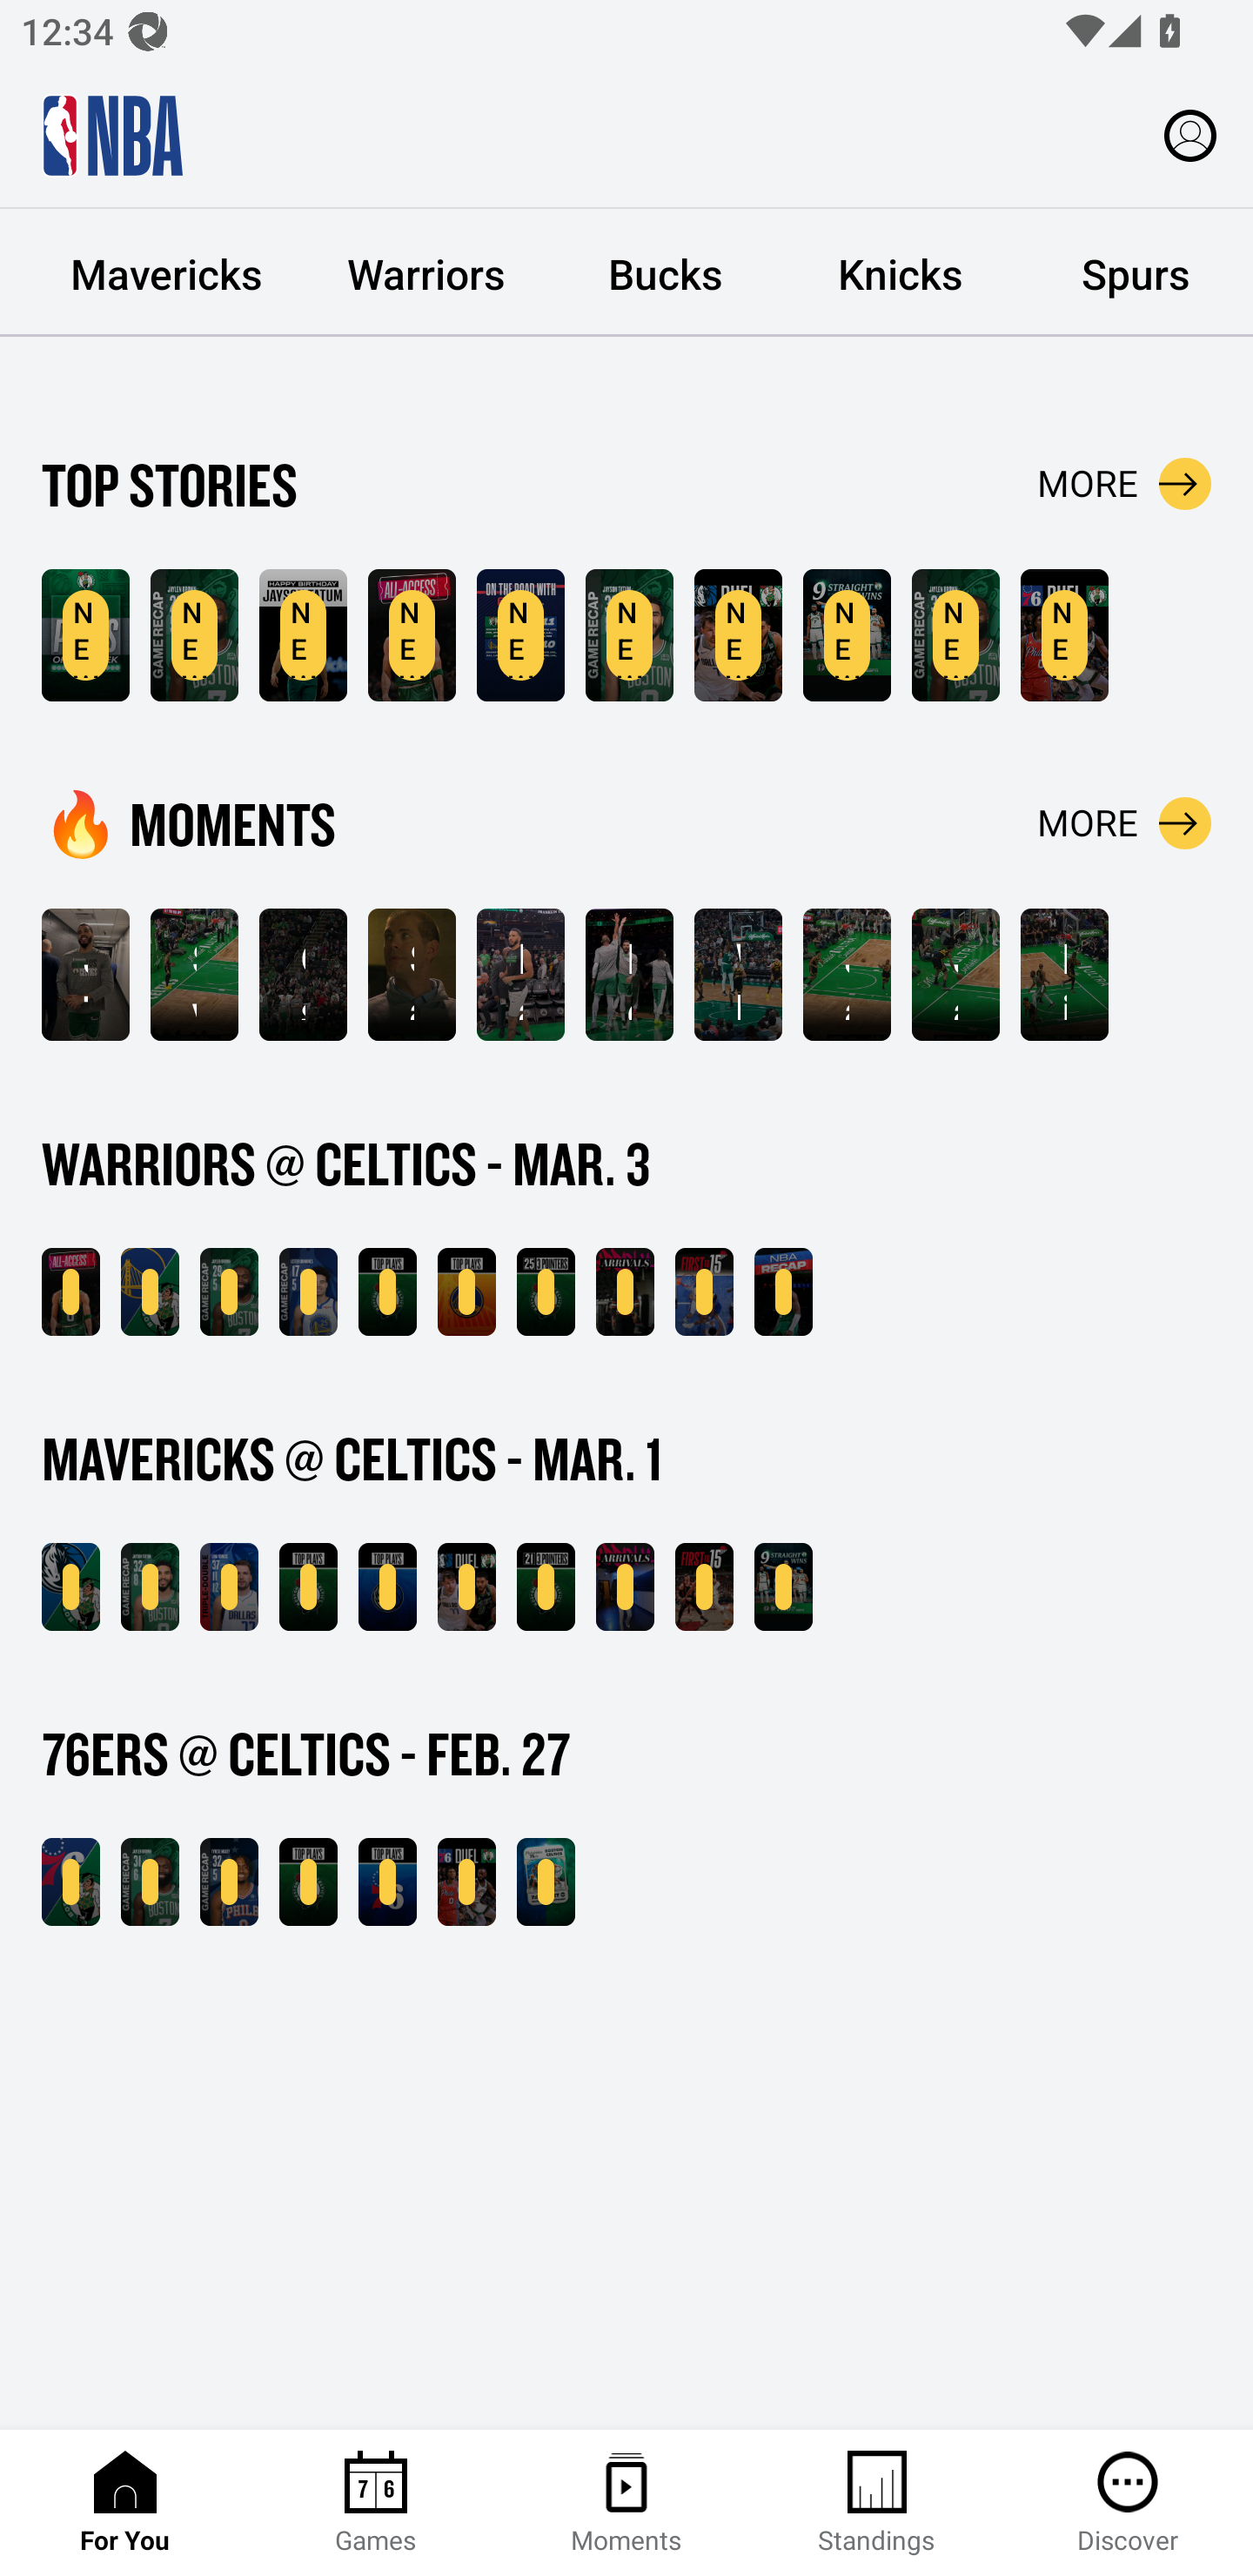  I want to click on NEW Warriors And Celtics Clash At TD Garden 🍀, so click(412, 635).